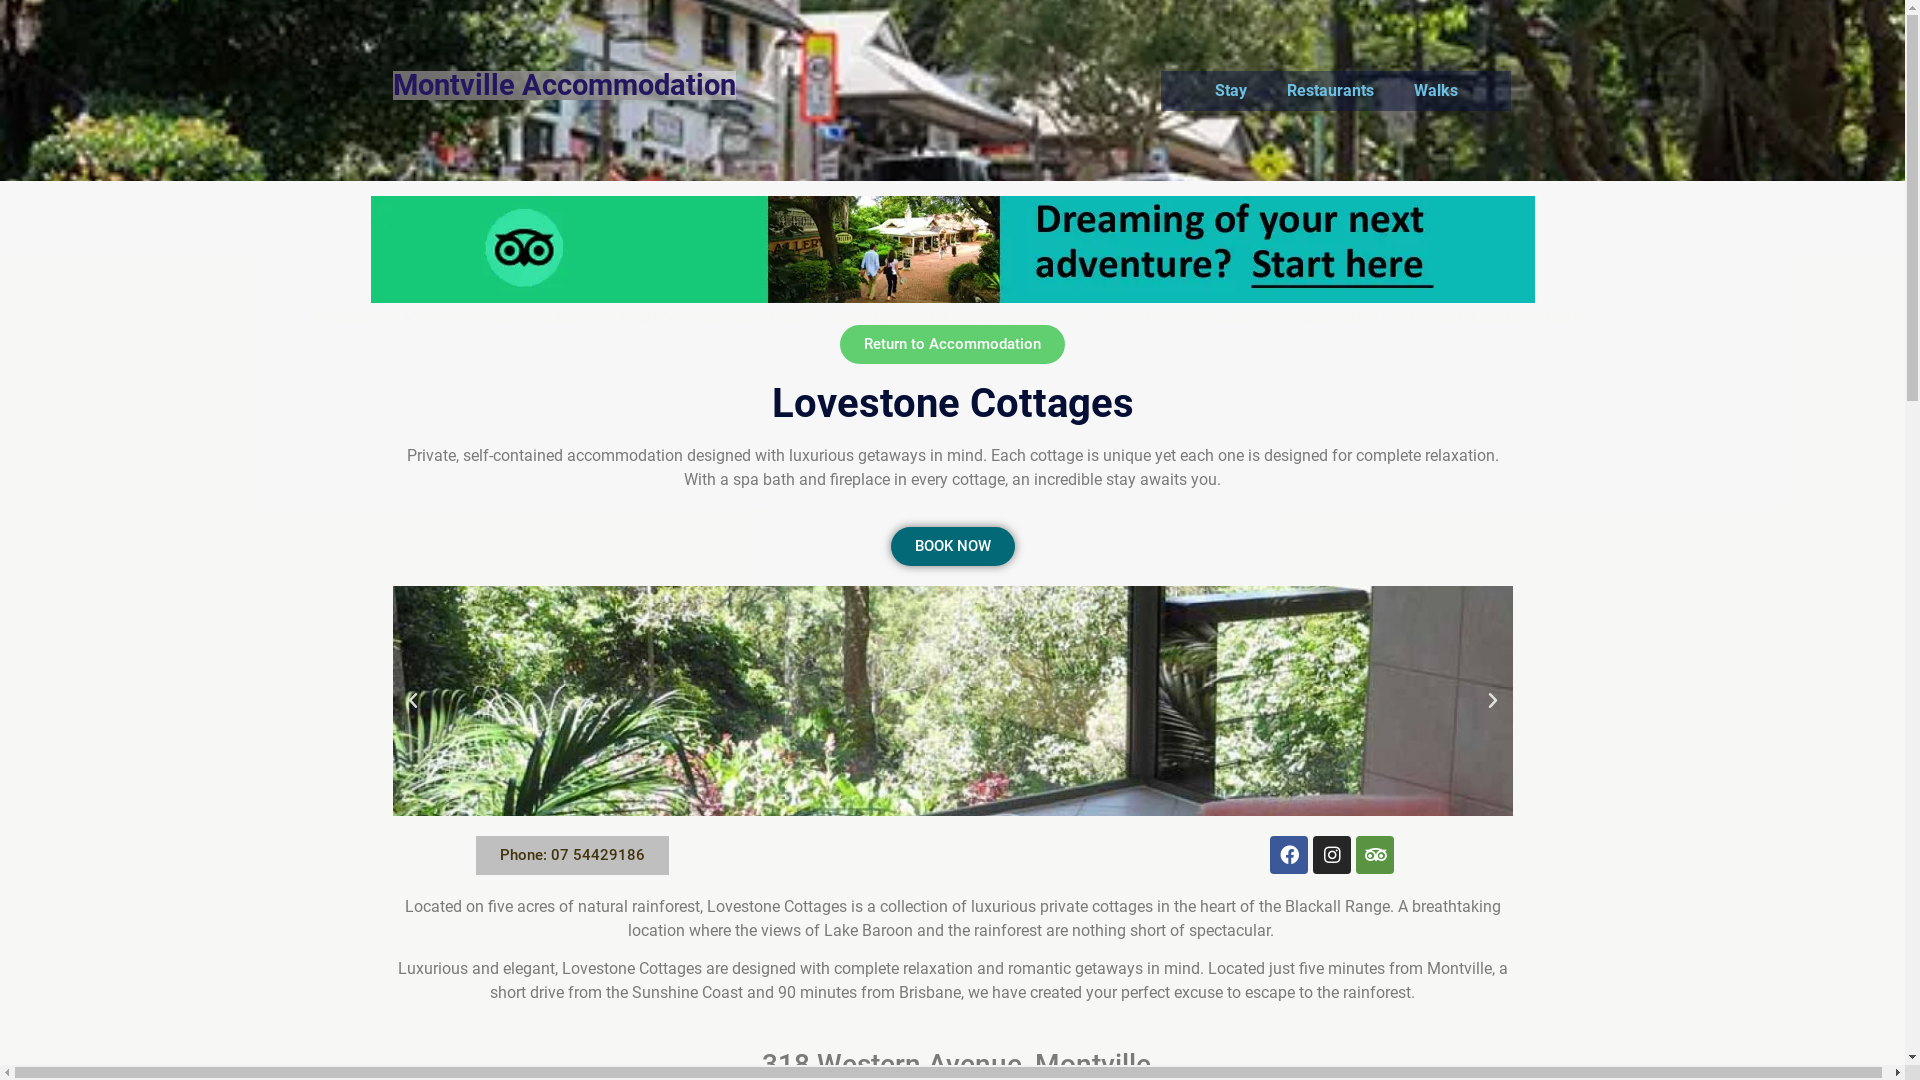  I want to click on Return to Accommodation, so click(952, 344).